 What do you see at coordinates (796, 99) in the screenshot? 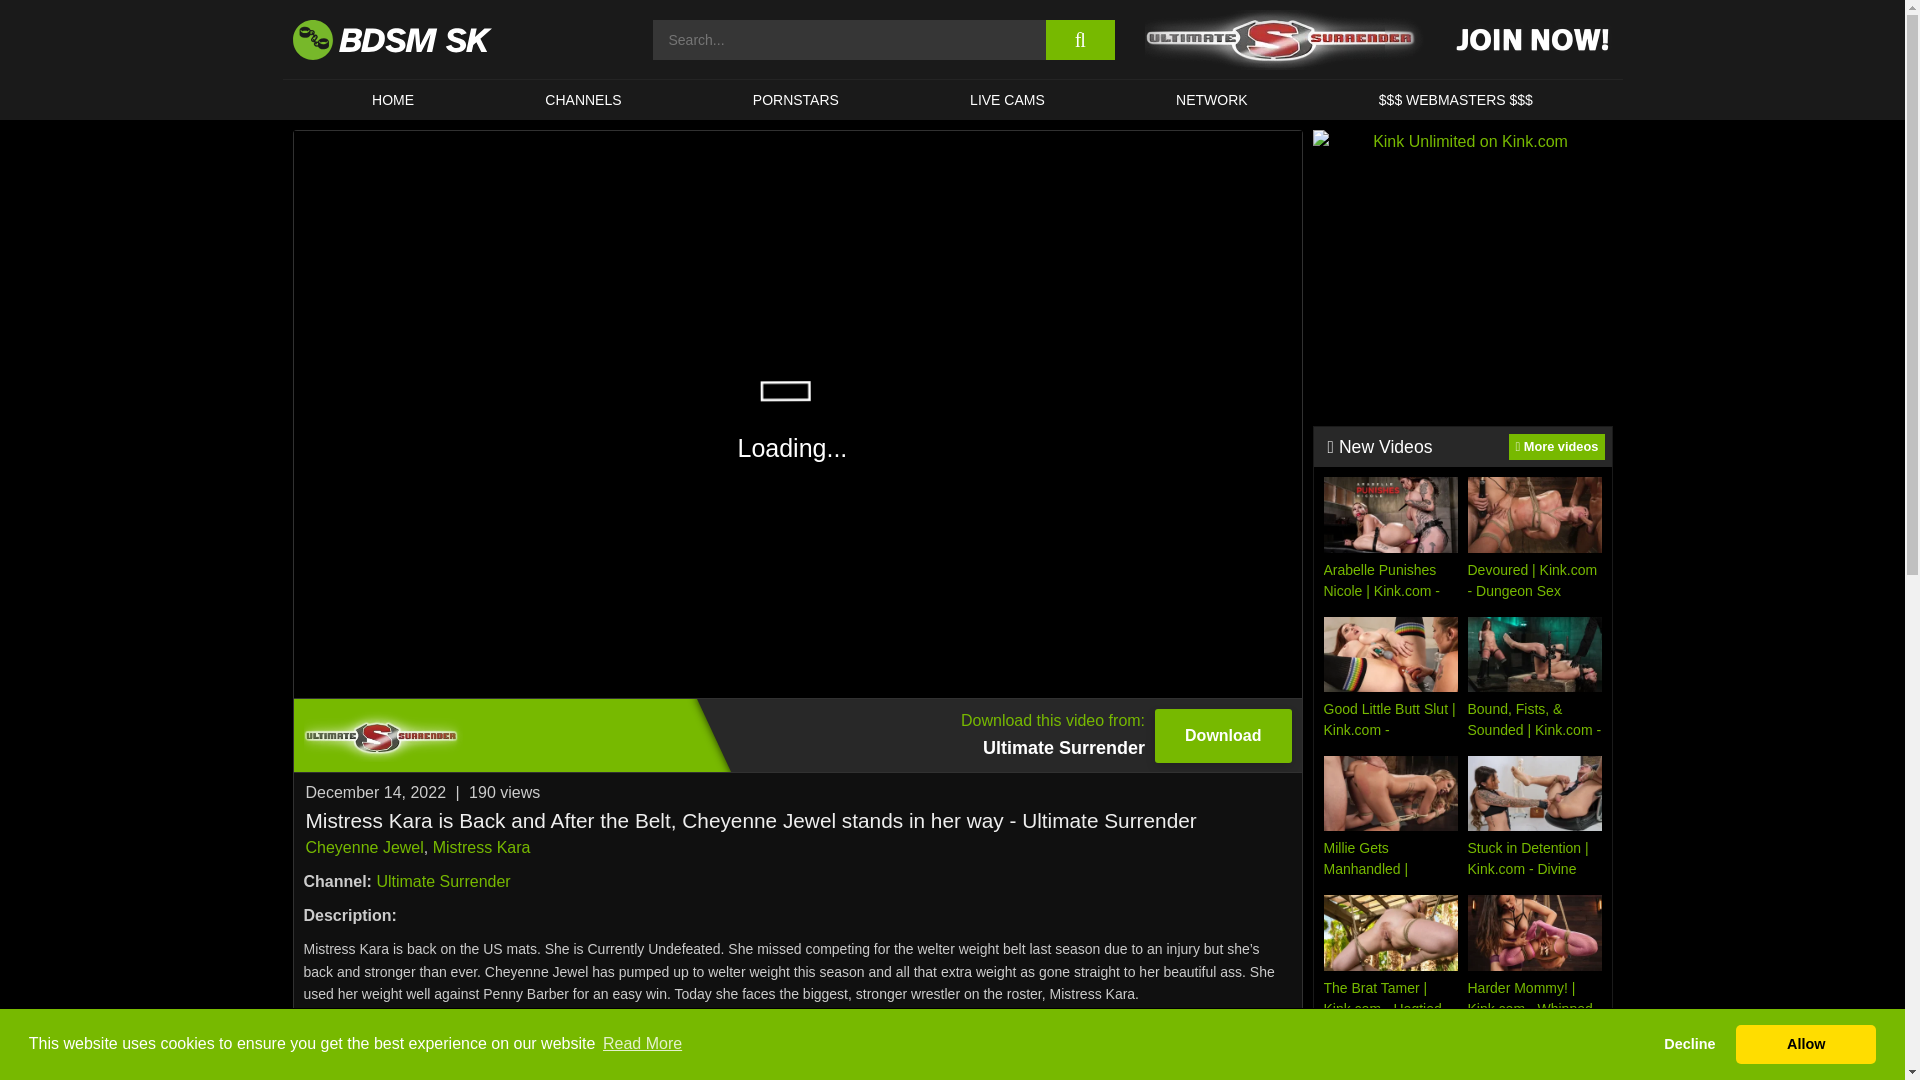
I see `HOME` at bounding box center [796, 99].